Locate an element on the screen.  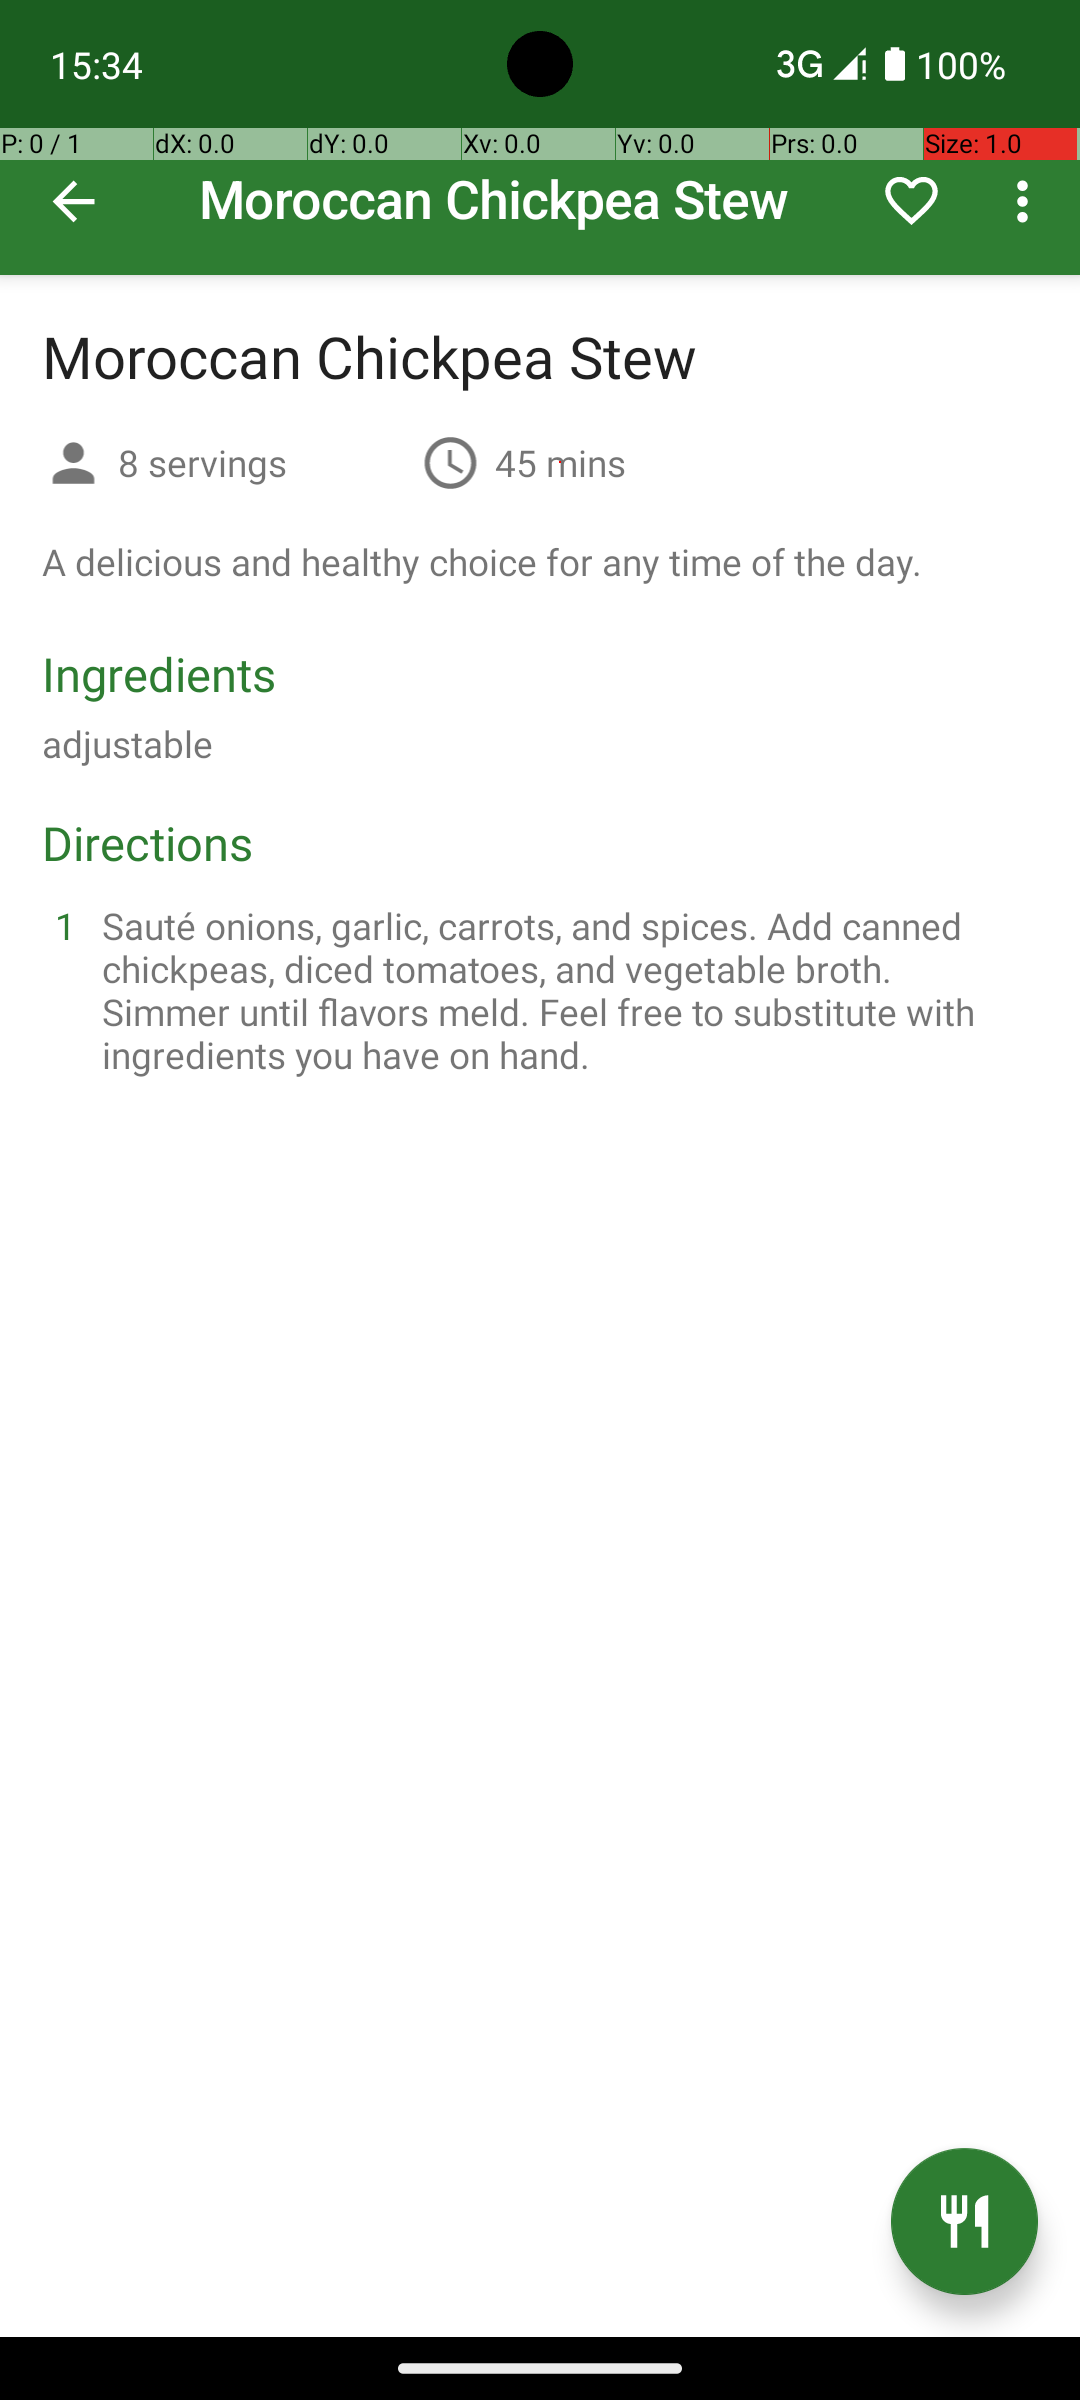
Mark as favorite is located at coordinates (912, 201).